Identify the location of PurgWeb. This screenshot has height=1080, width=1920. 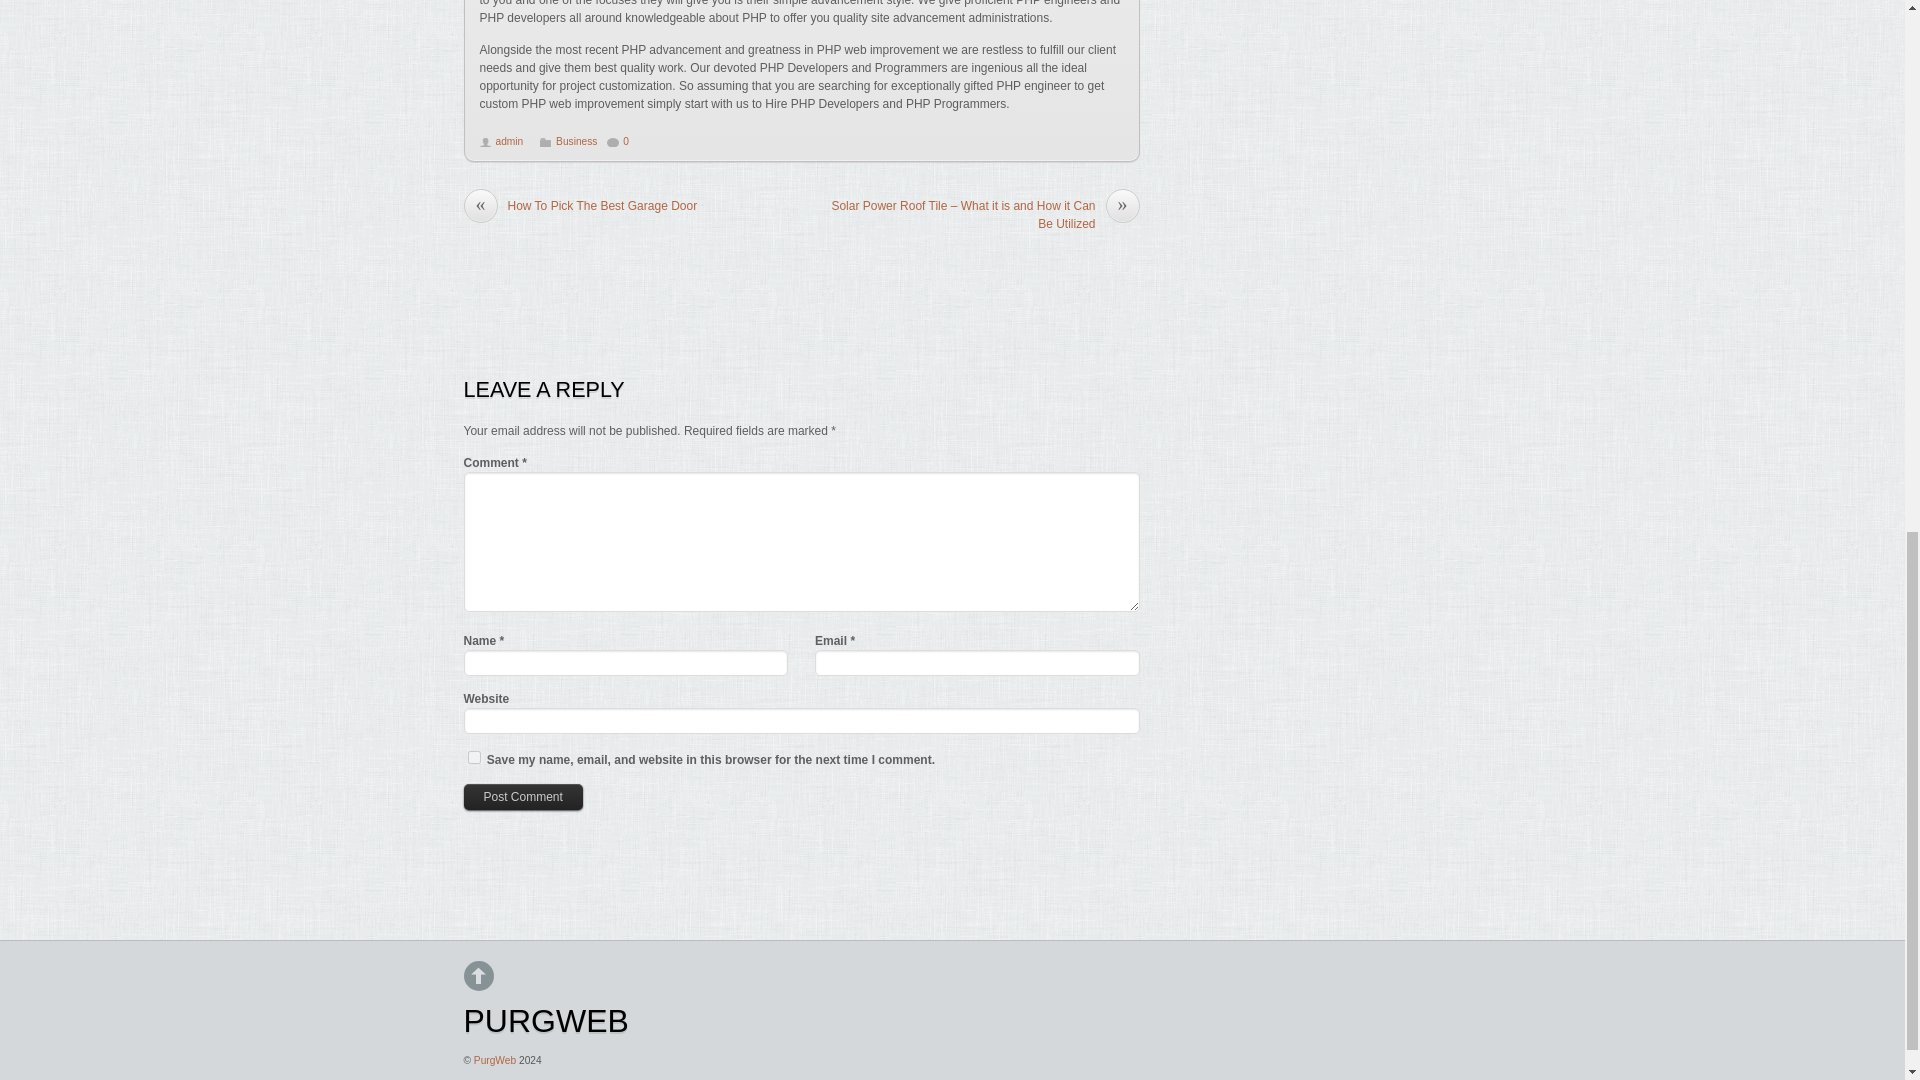
(495, 1060).